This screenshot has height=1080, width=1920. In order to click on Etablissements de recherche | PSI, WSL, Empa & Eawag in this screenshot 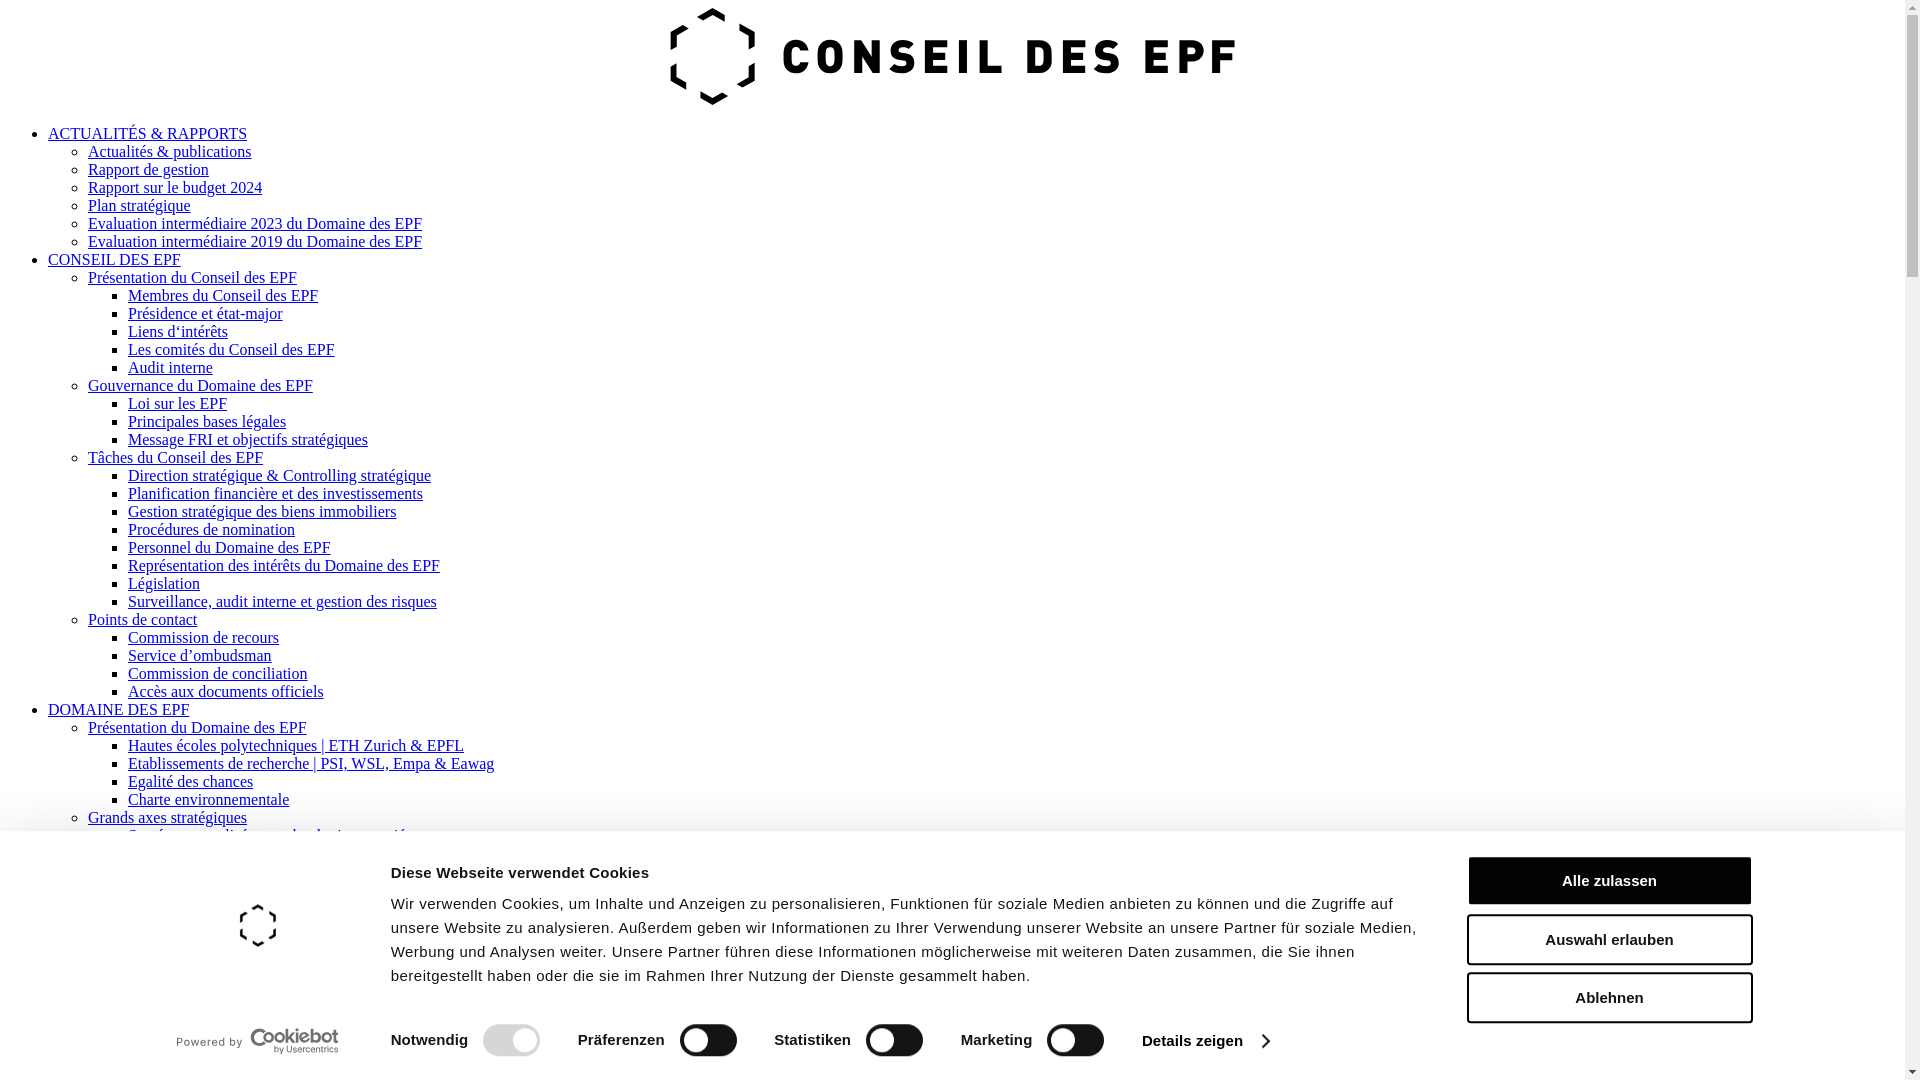, I will do `click(310, 764)`.